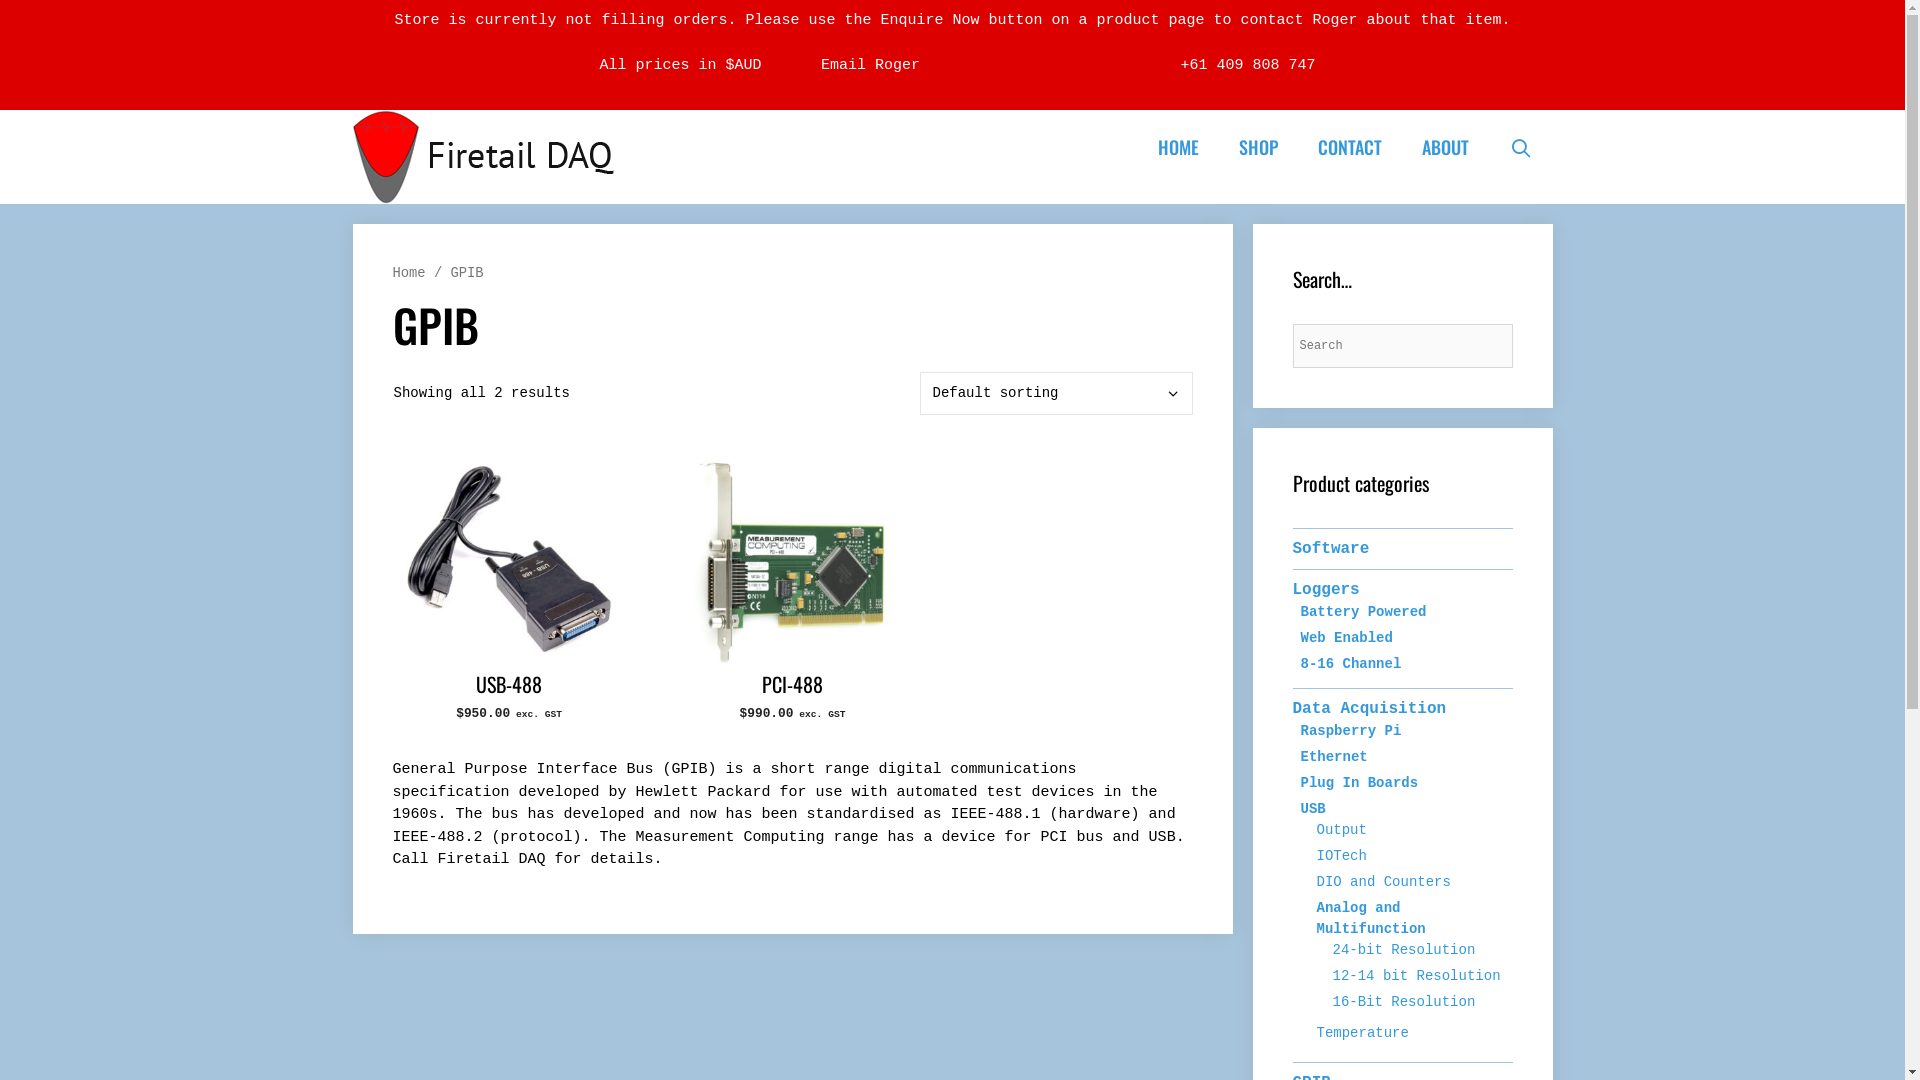 Image resolution: width=1920 pixels, height=1080 pixels. What do you see at coordinates (1404, 1002) in the screenshot?
I see `16-Bit Resolution` at bounding box center [1404, 1002].